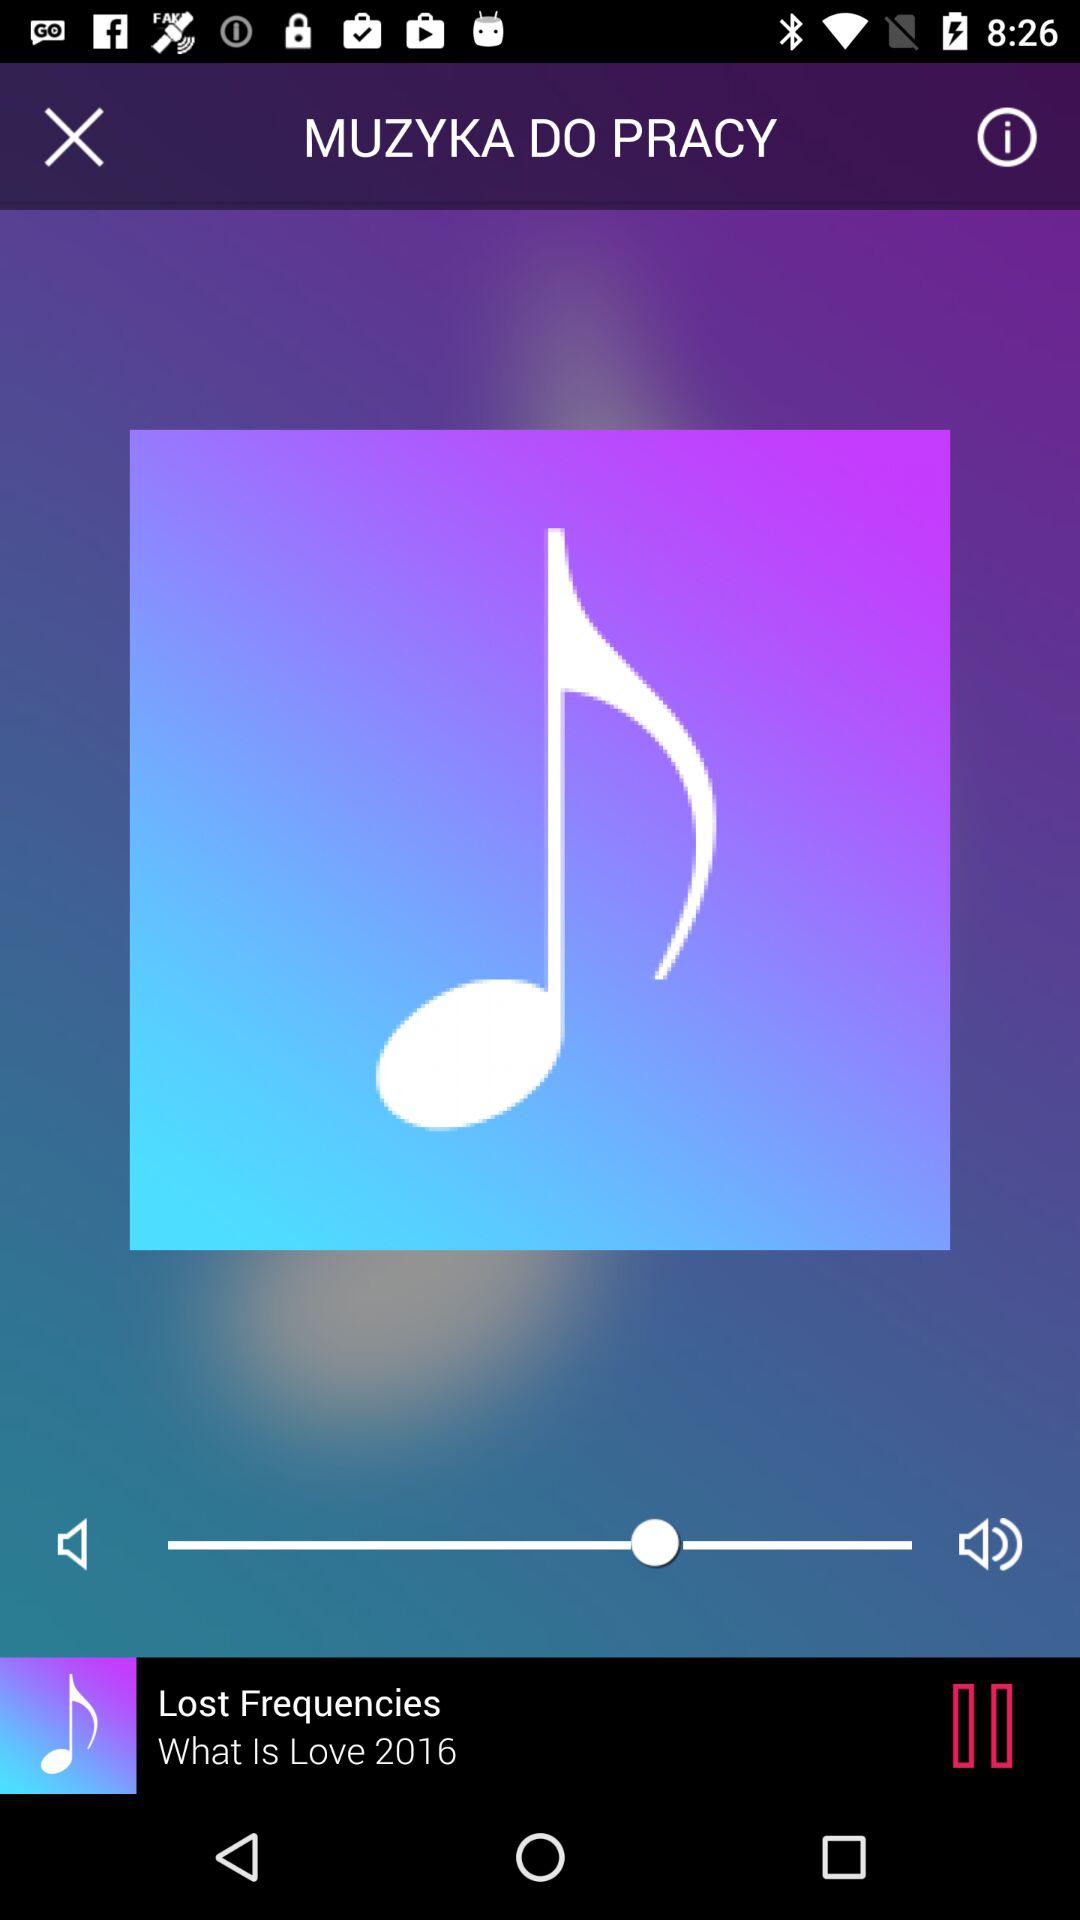  What do you see at coordinates (73, 136) in the screenshot?
I see `choose item next to the muzyka do pracy item` at bounding box center [73, 136].